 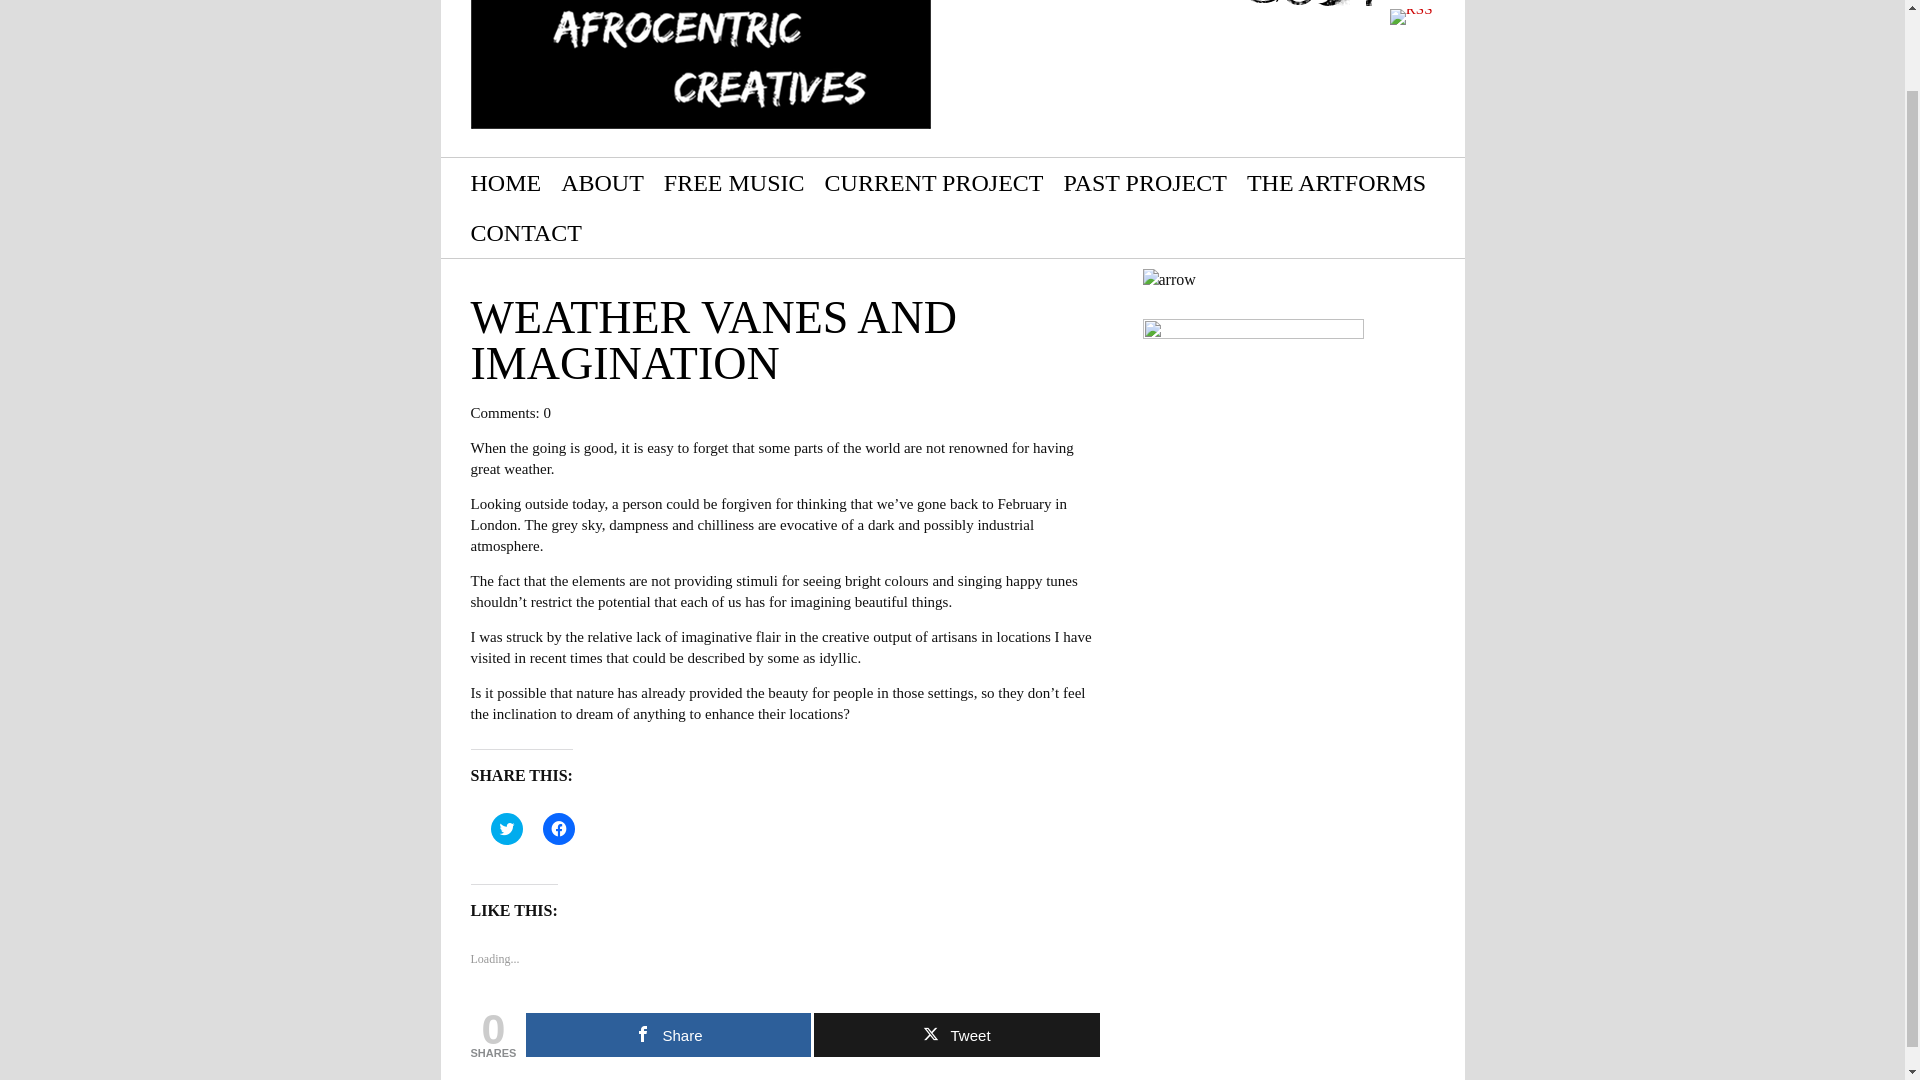 I want to click on FREE MUSIC, so click(x=734, y=182).